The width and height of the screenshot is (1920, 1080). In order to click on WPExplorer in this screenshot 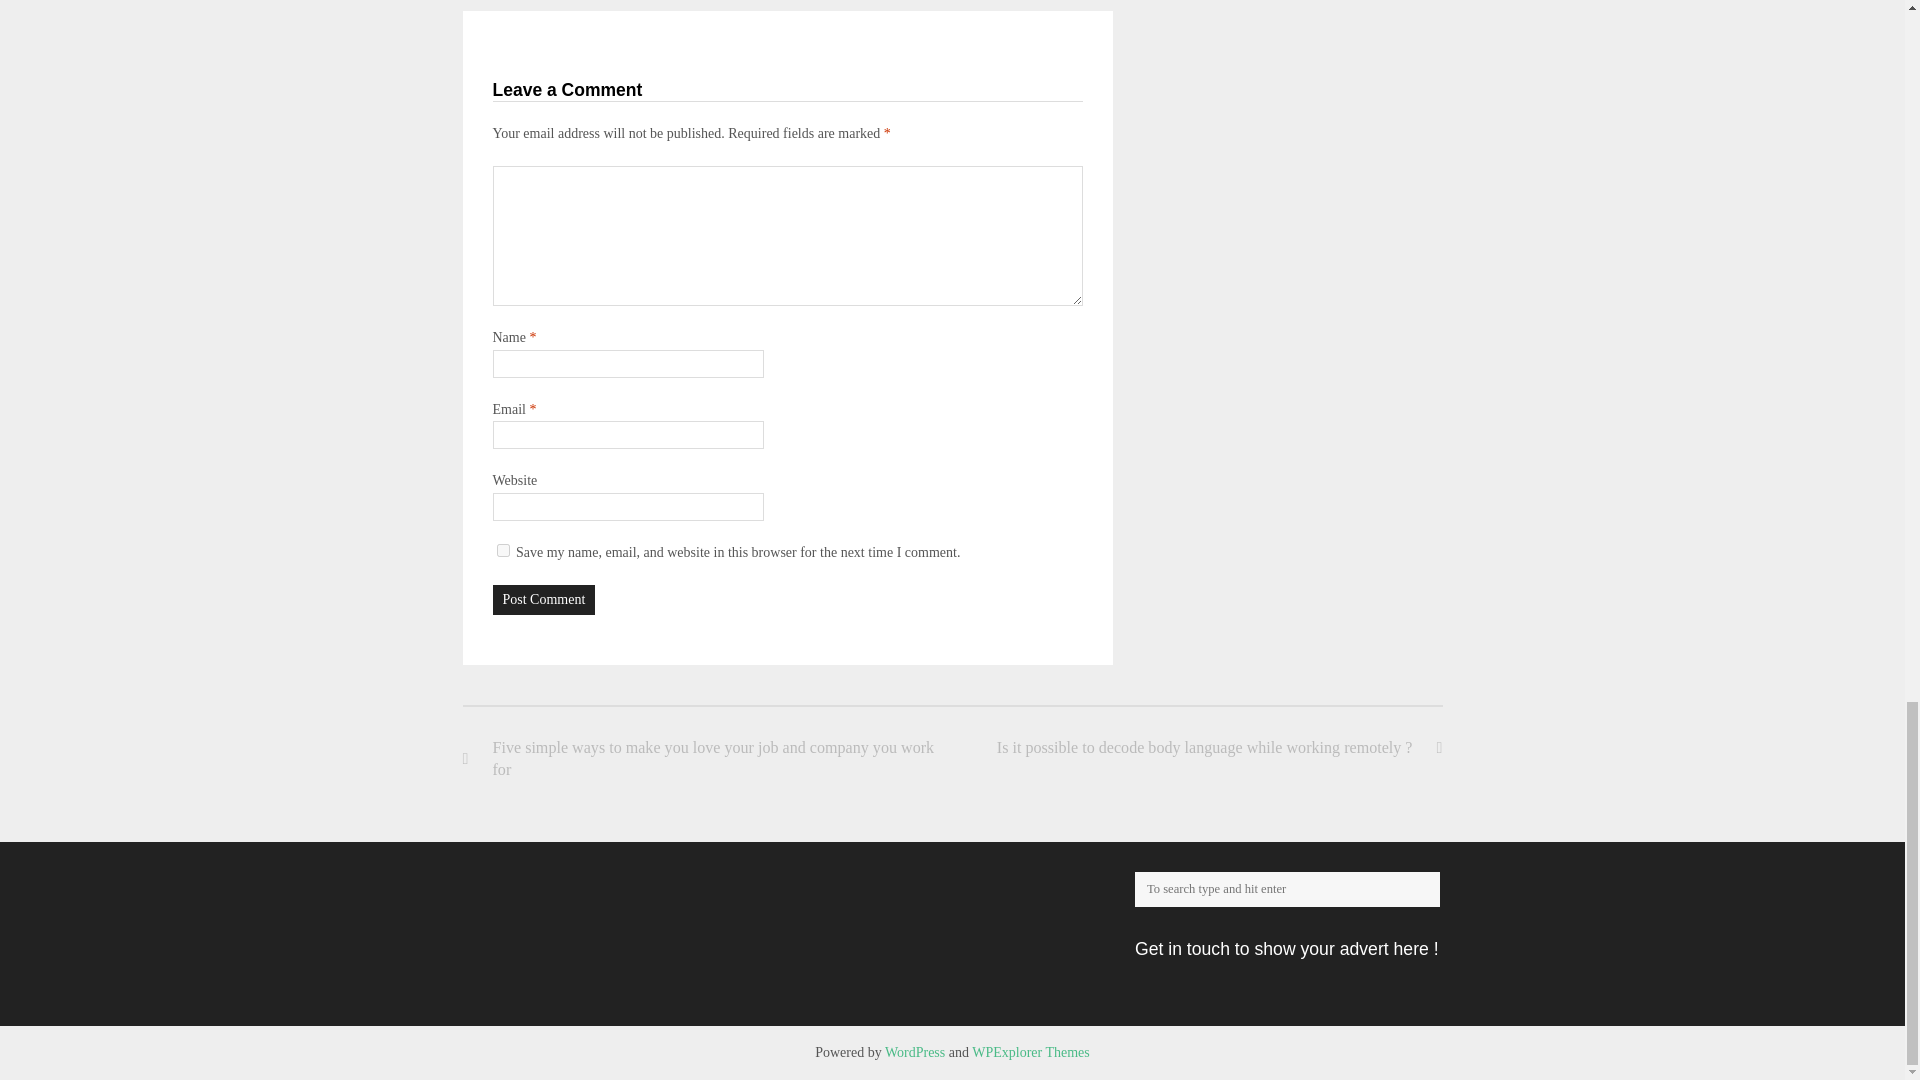, I will do `click(1030, 1052)`.